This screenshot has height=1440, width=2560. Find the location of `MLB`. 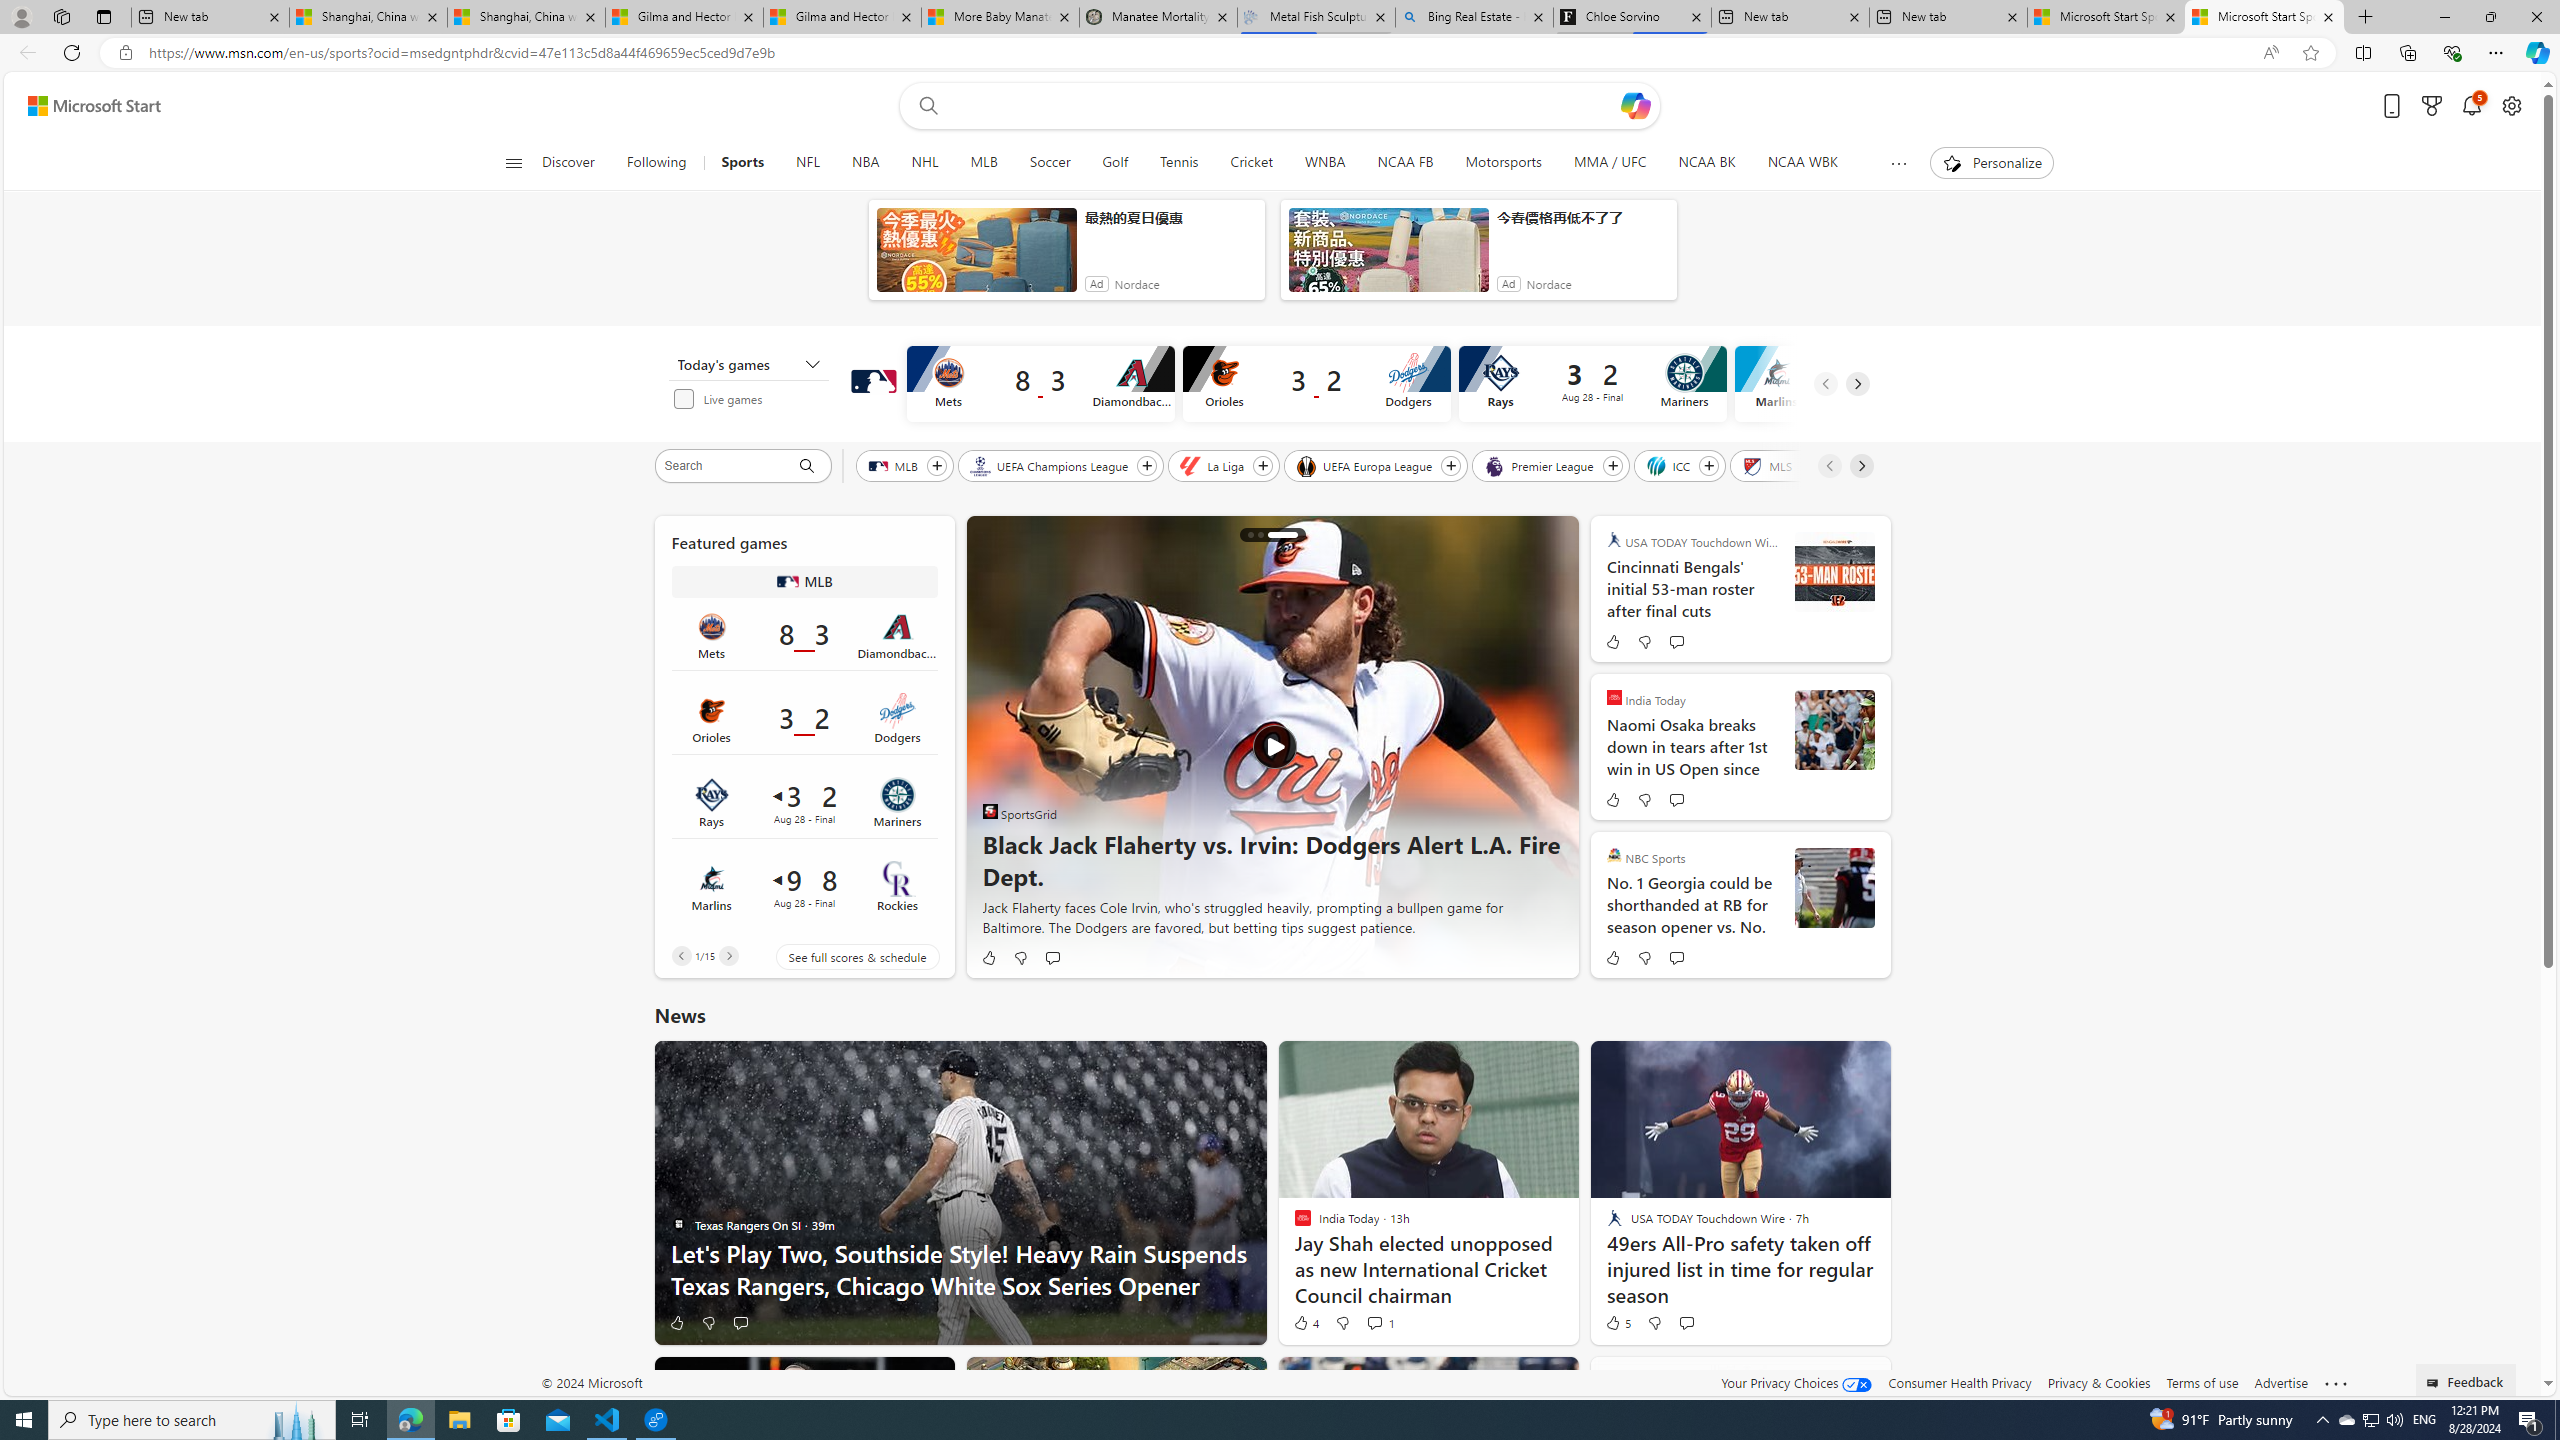

MLB is located at coordinates (893, 465).